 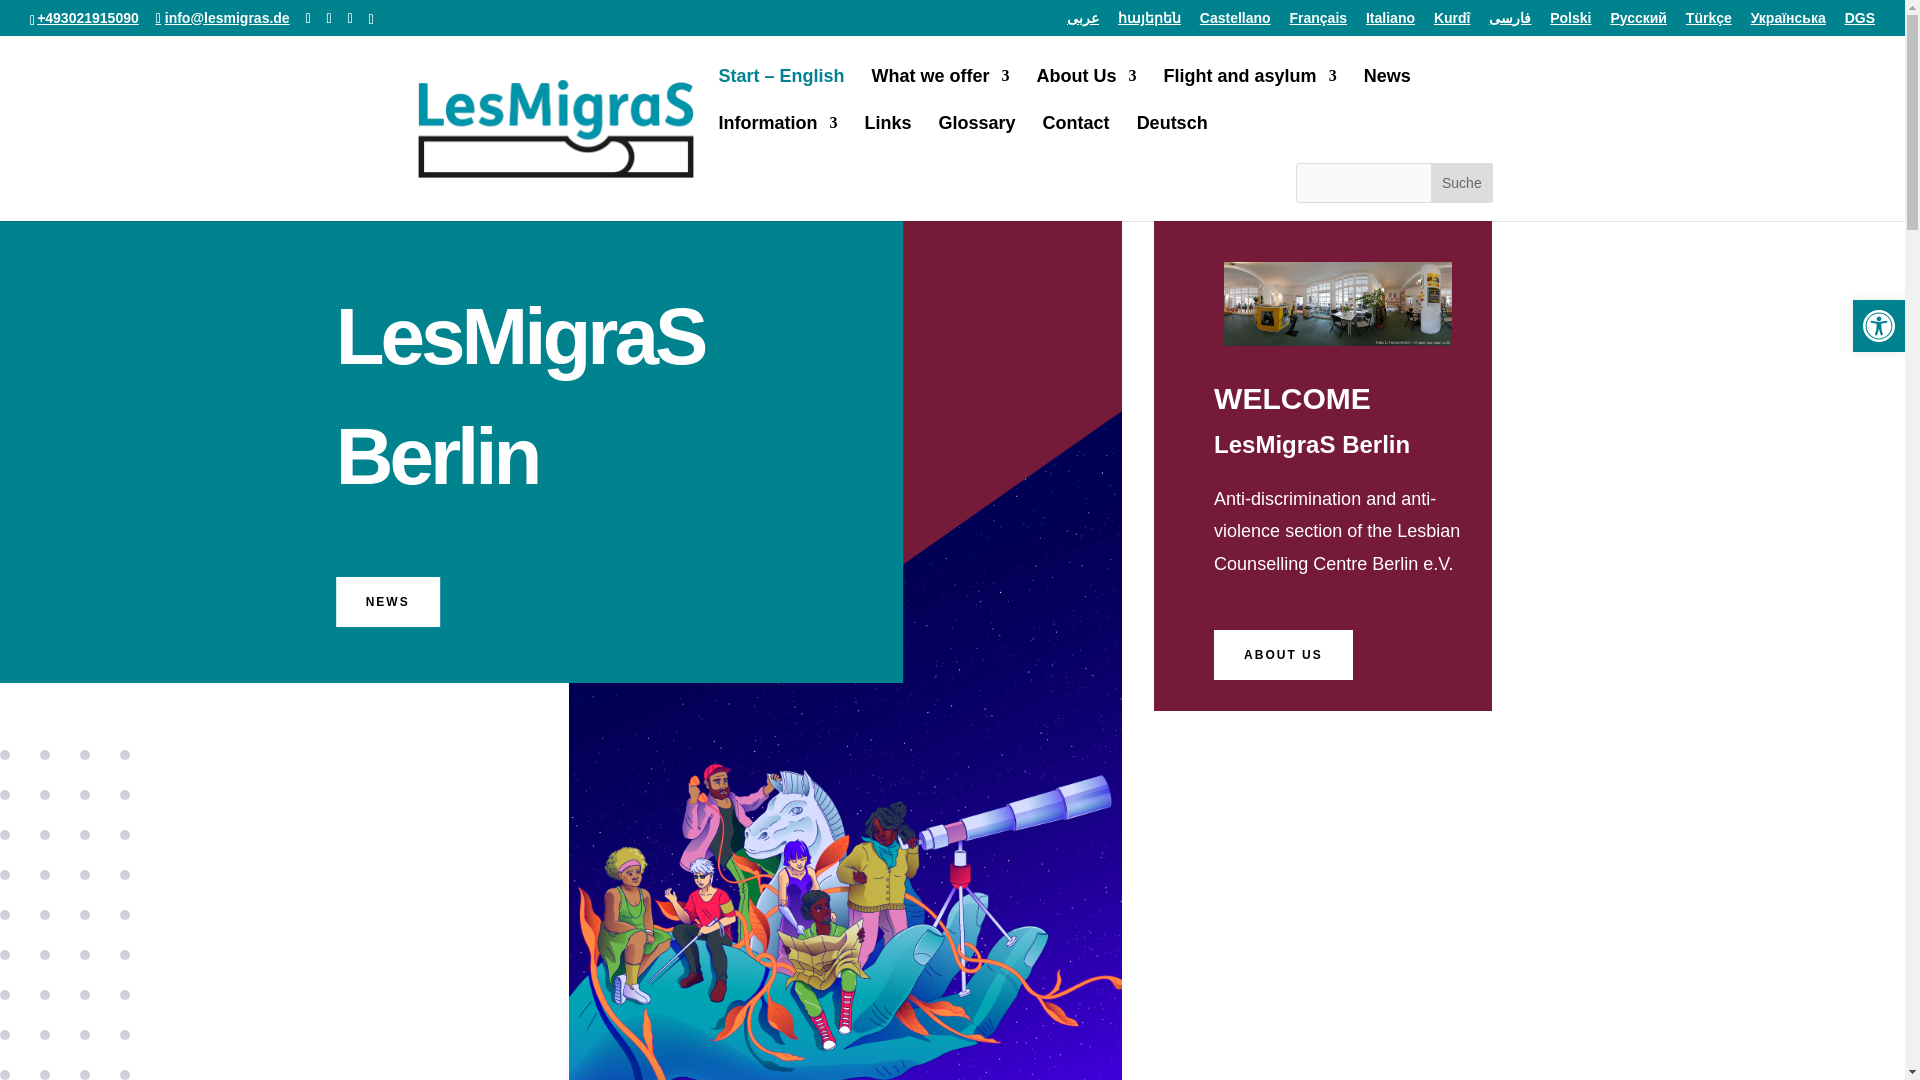 I want to click on Persian, so click(x=1510, y=22).